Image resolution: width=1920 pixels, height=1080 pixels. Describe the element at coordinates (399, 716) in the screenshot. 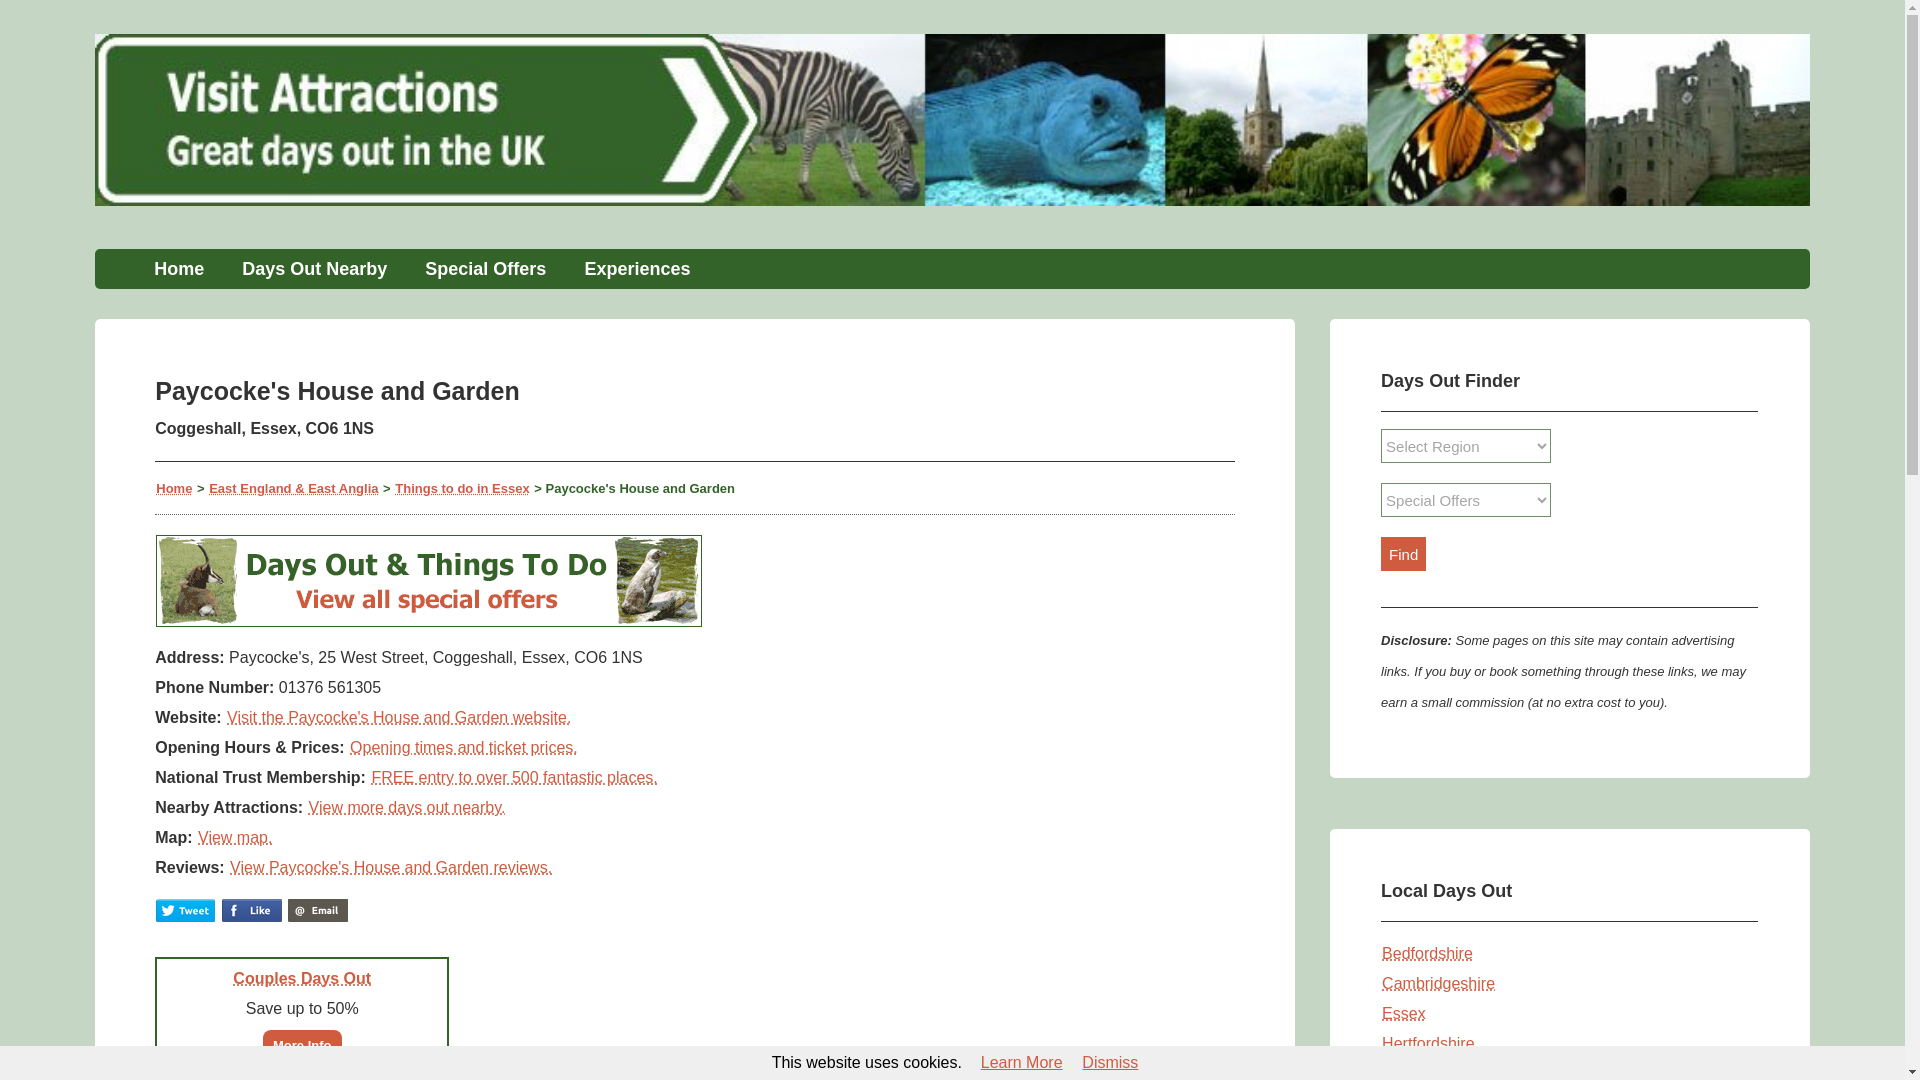

I see `Visit the Paycocke's House and Garden website.` at that location.